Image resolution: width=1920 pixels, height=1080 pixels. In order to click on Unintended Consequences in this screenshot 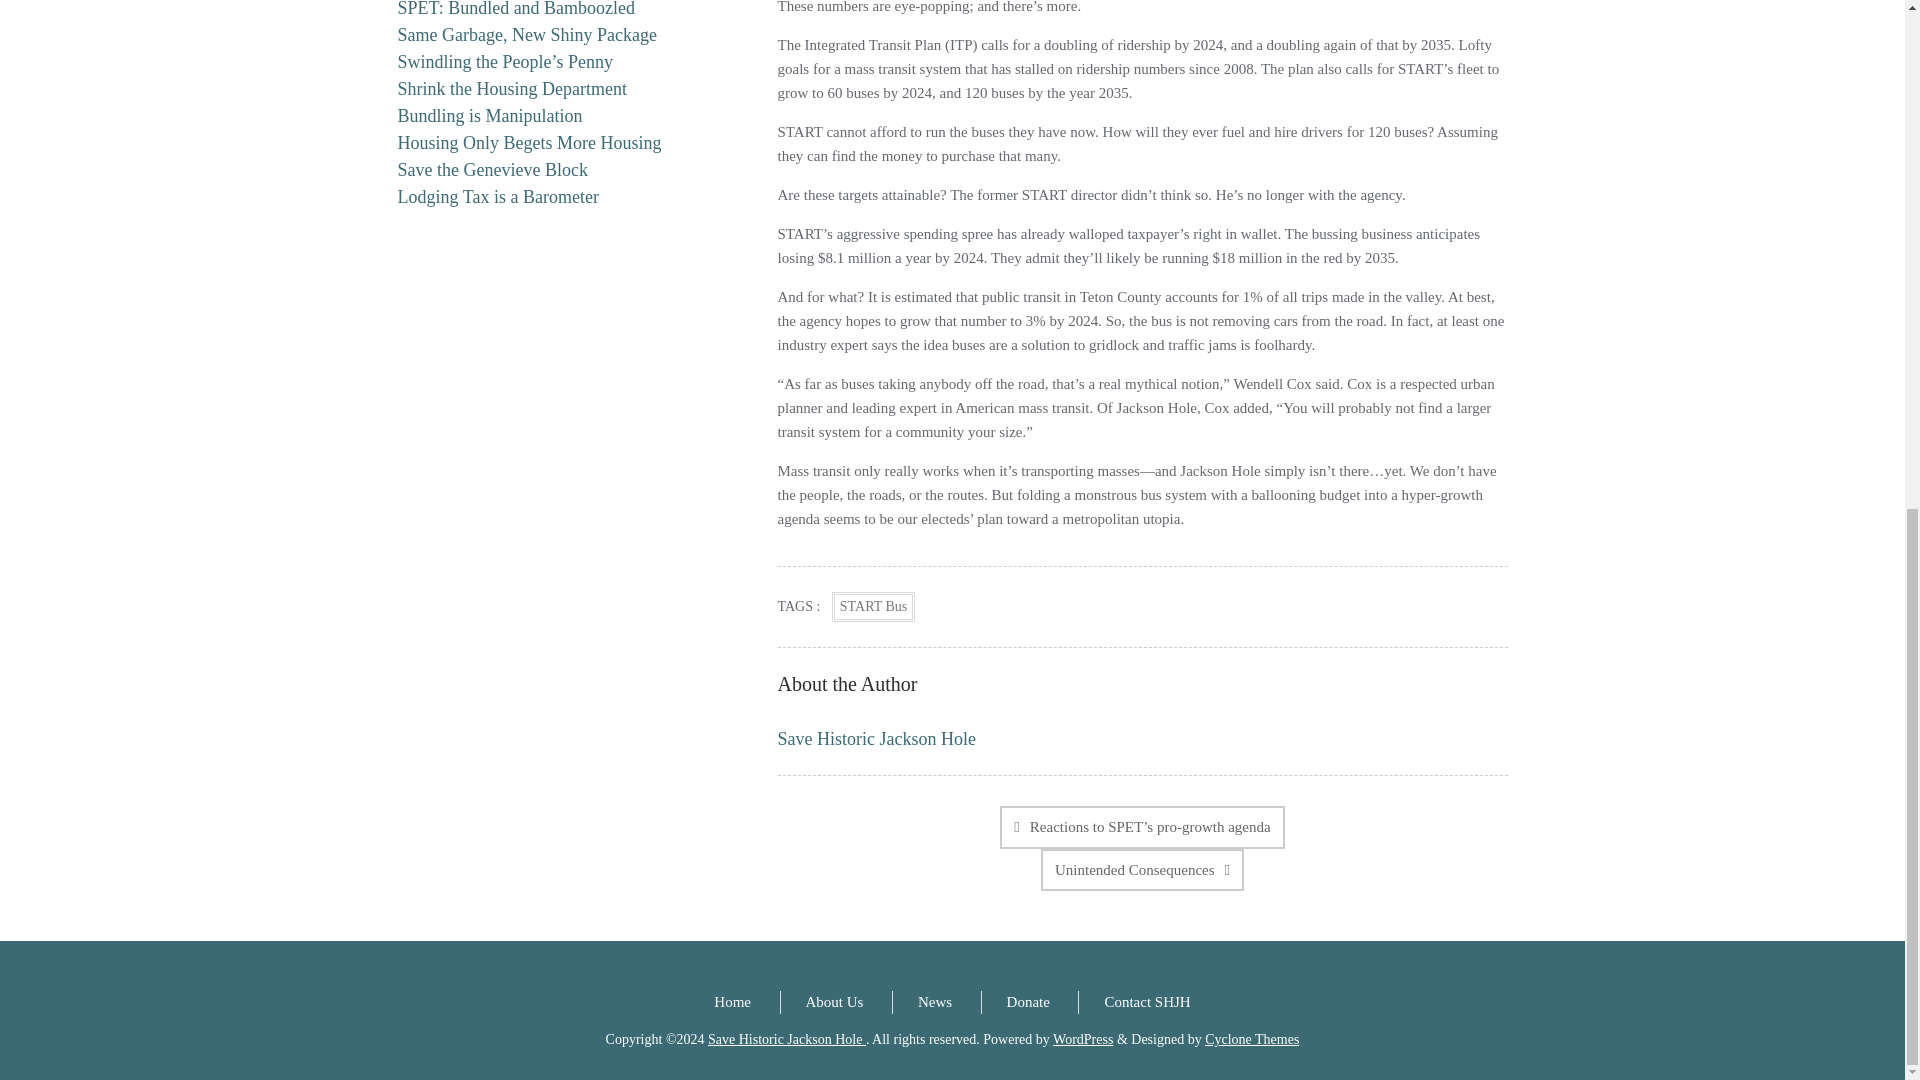, I will do `click(1142, 870)`.